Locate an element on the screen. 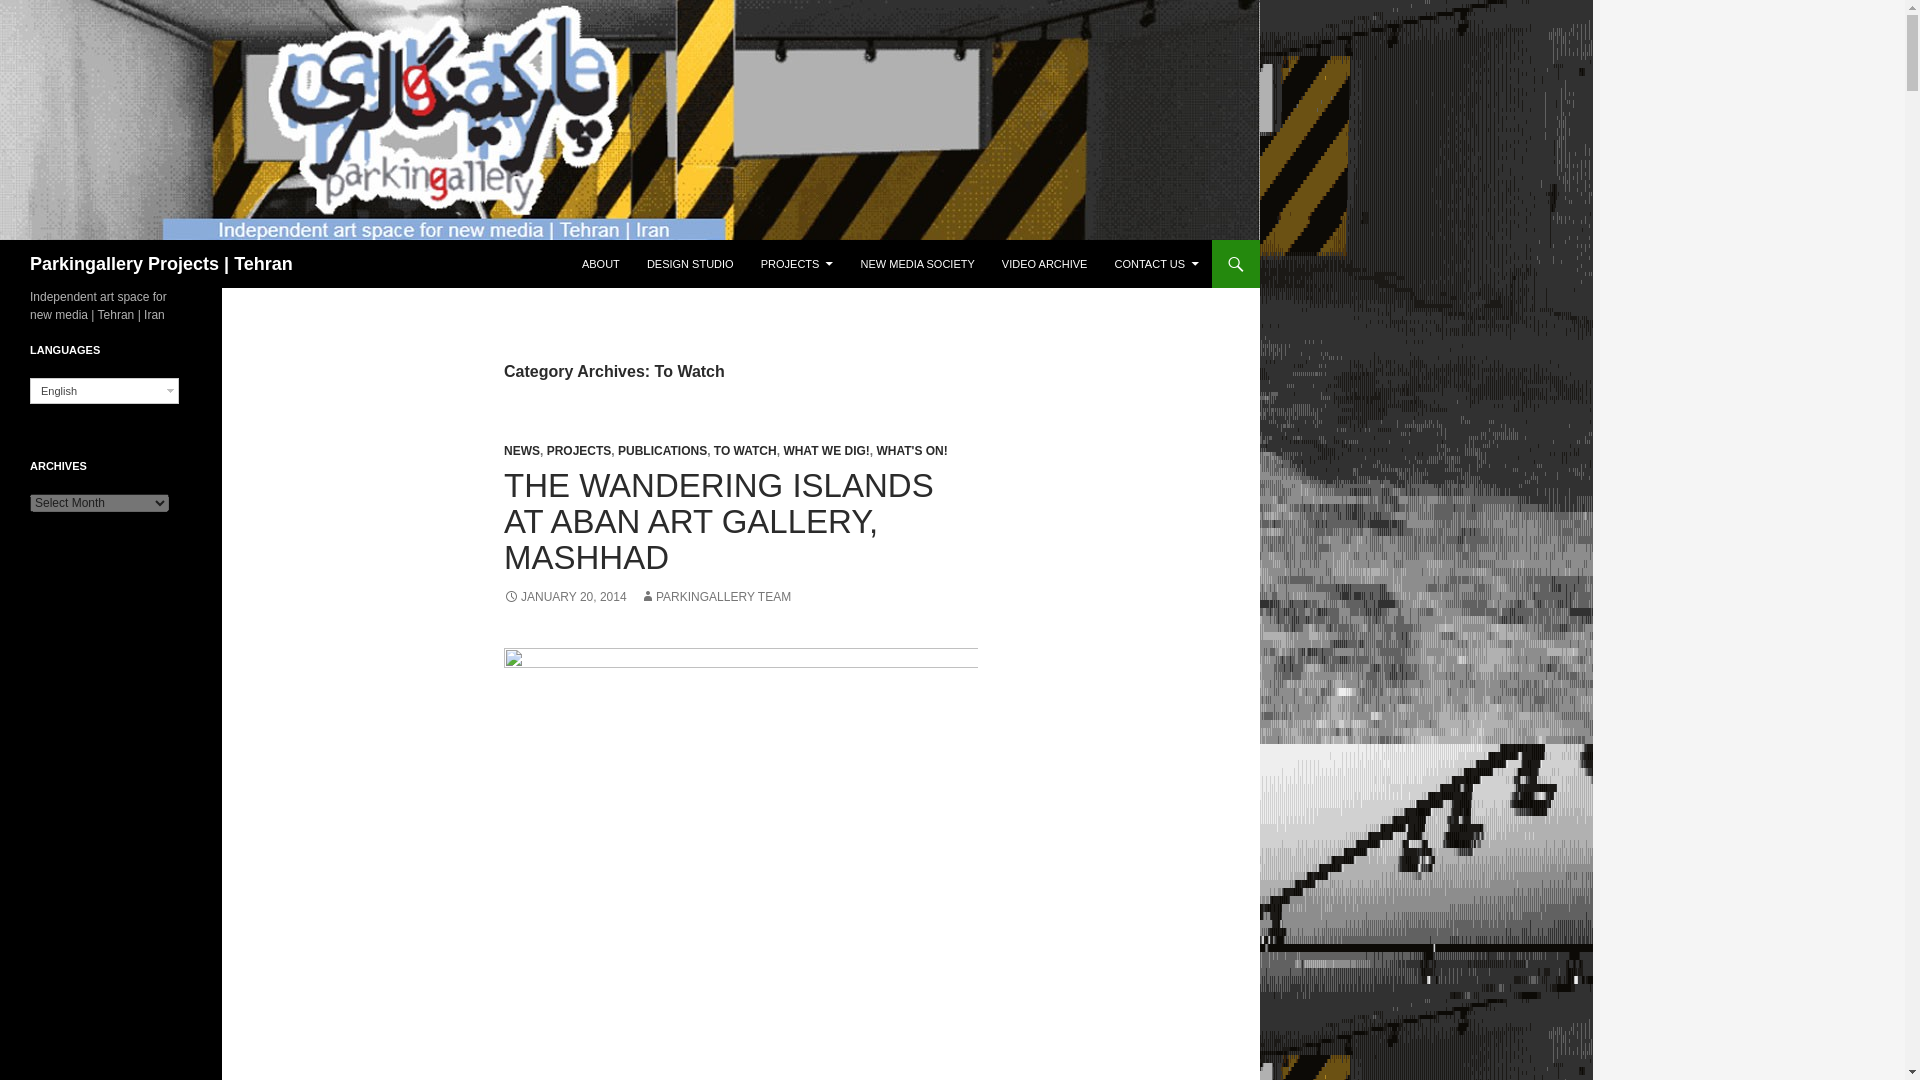 The width and height of the screenshot is (1920, 1080). TO WATCH is located at coordinates (746, 450).